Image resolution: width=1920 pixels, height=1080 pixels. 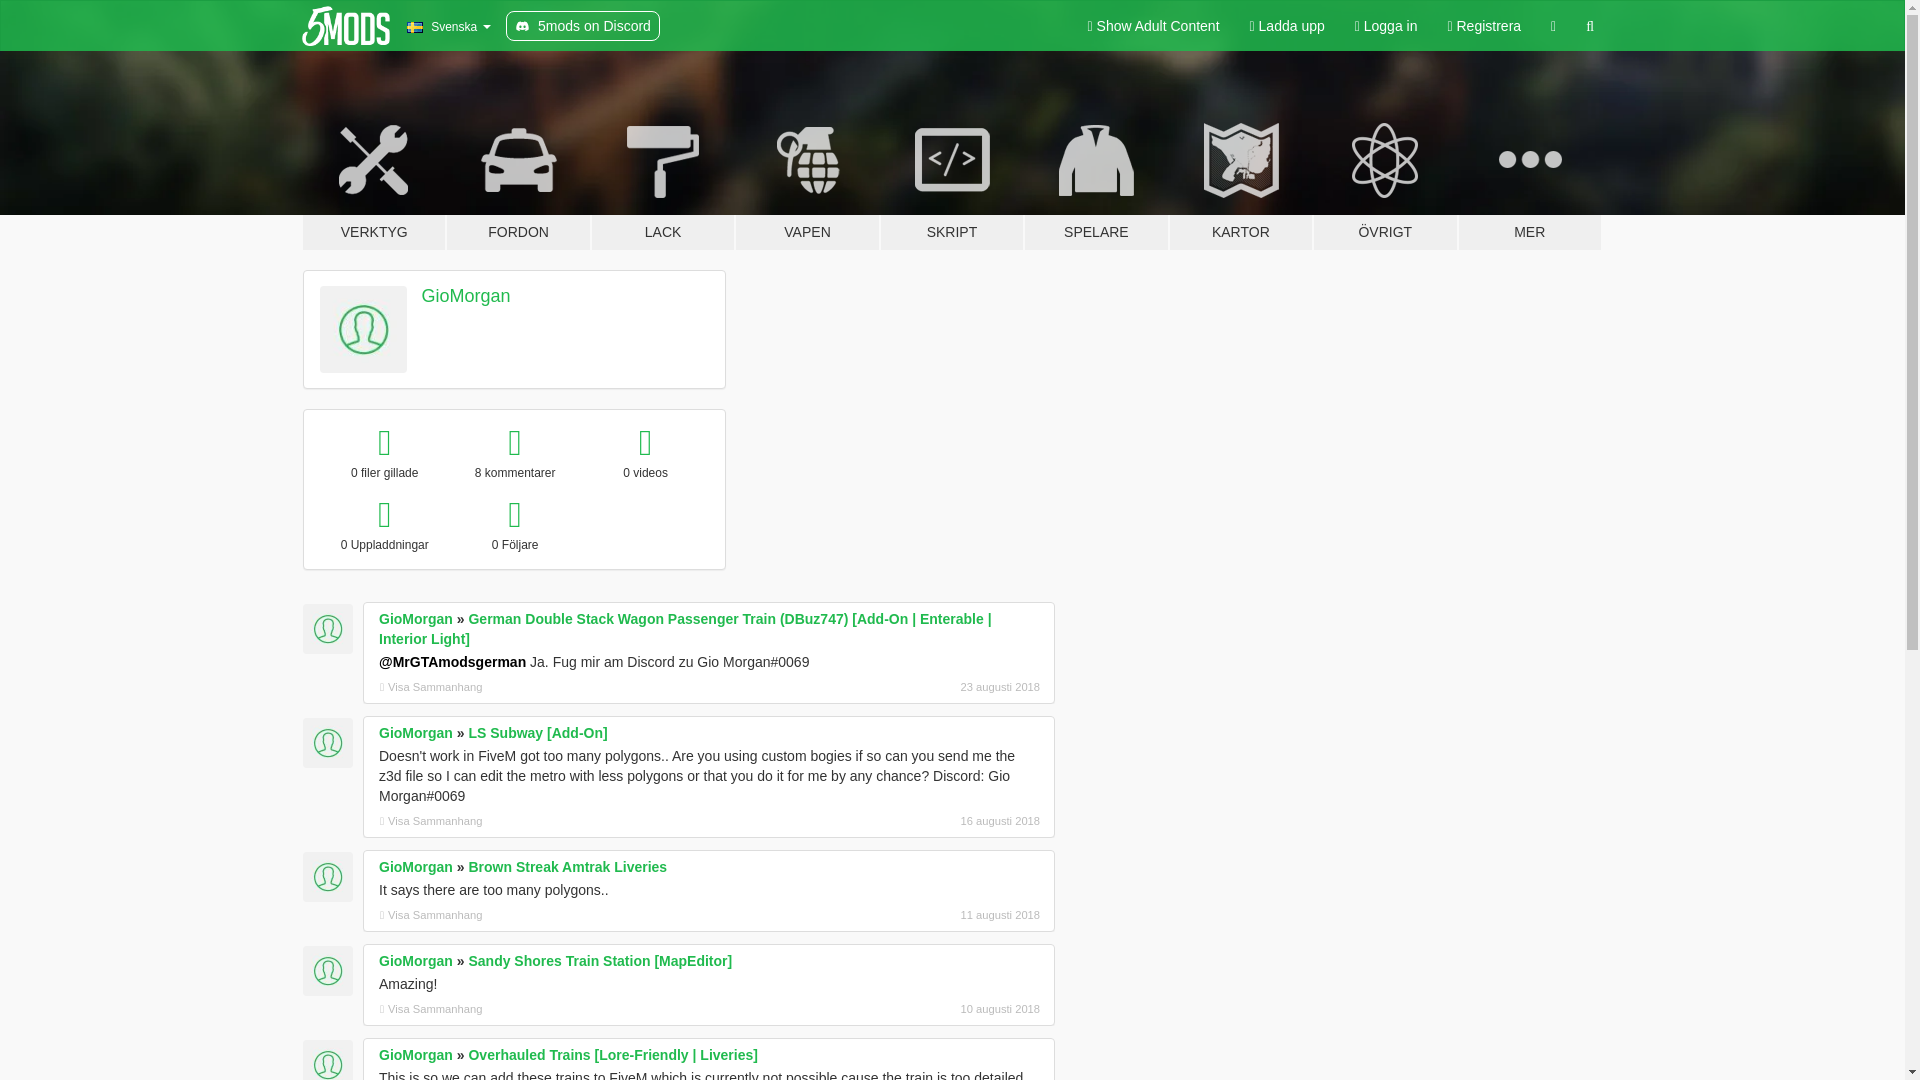 I want to click on Registrera, so click(x=1484, y=26).